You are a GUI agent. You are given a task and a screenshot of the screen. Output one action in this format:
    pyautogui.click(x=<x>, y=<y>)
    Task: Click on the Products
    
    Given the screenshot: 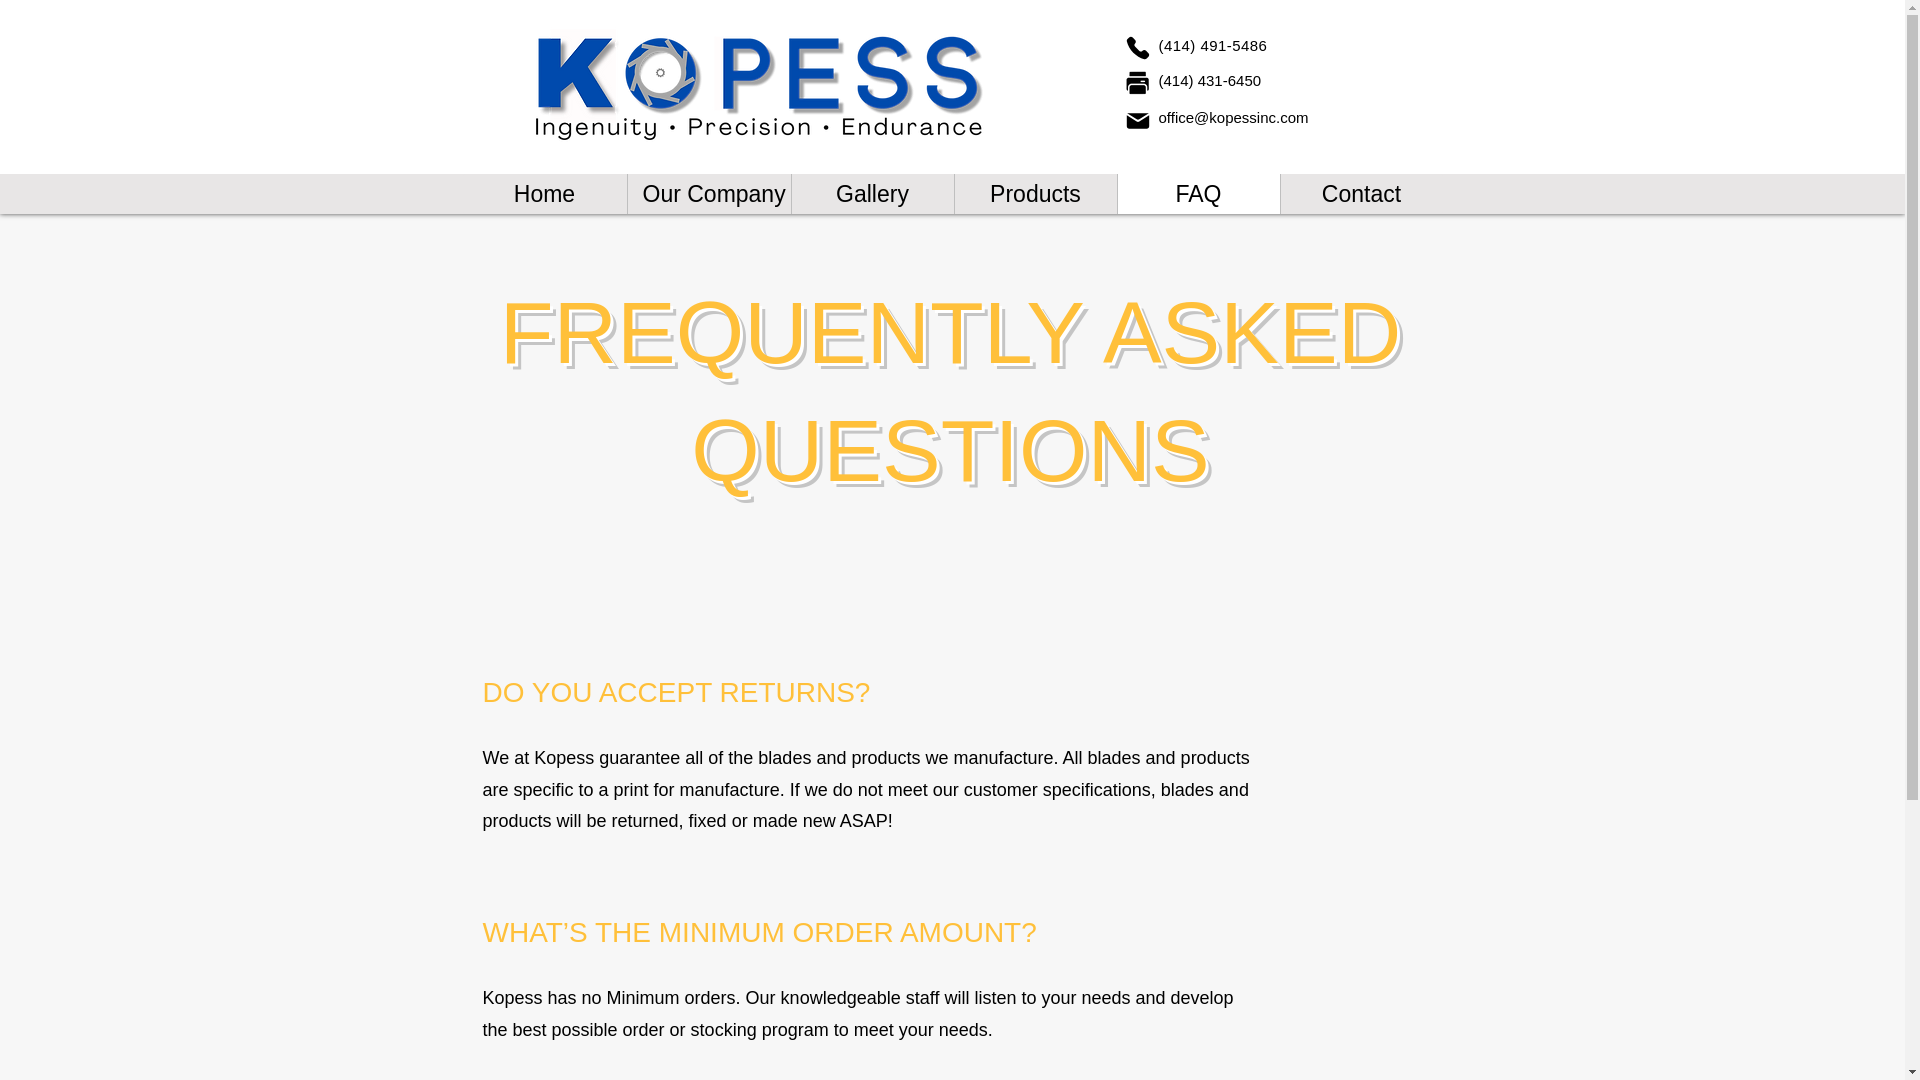 What is the action you would take?
    pyautogui.click(x=1036, y=193)
    